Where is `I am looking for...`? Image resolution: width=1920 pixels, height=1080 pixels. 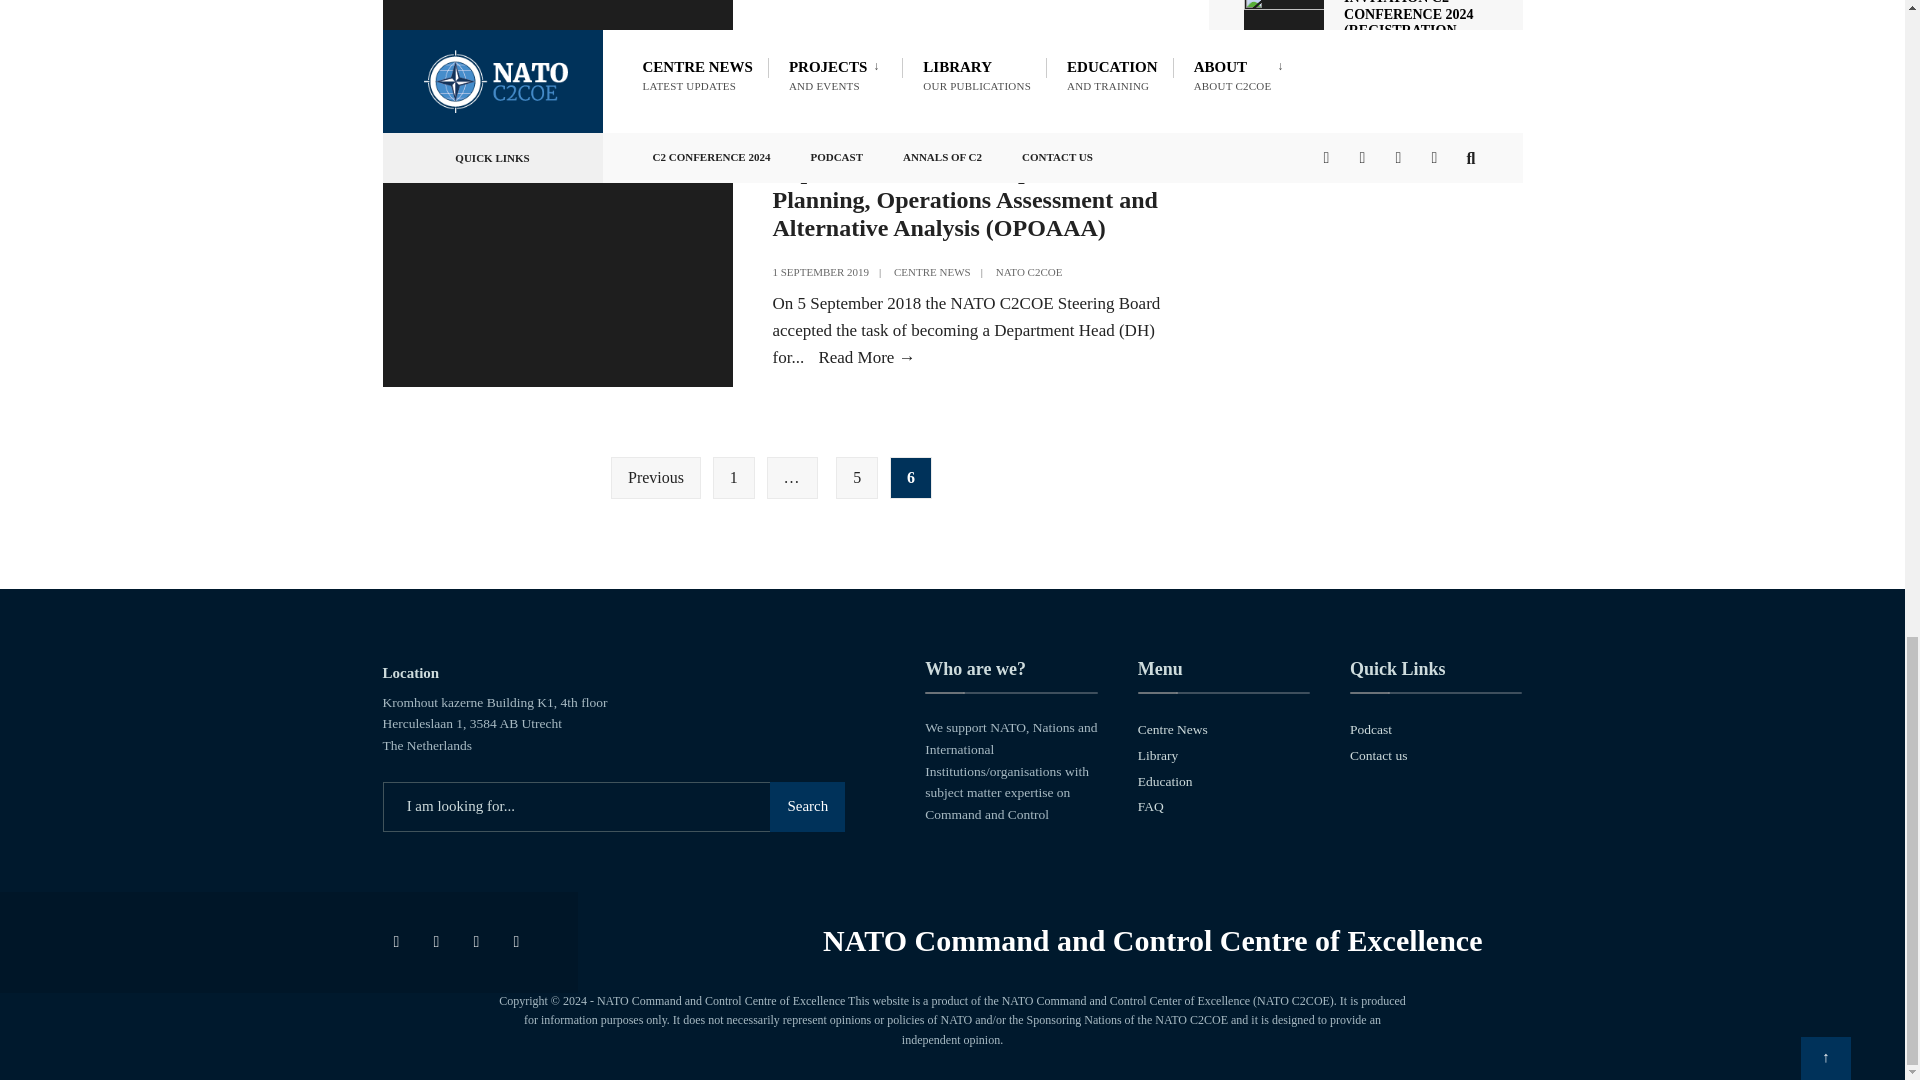
I am looking for... is located at coordinates (613, 806).